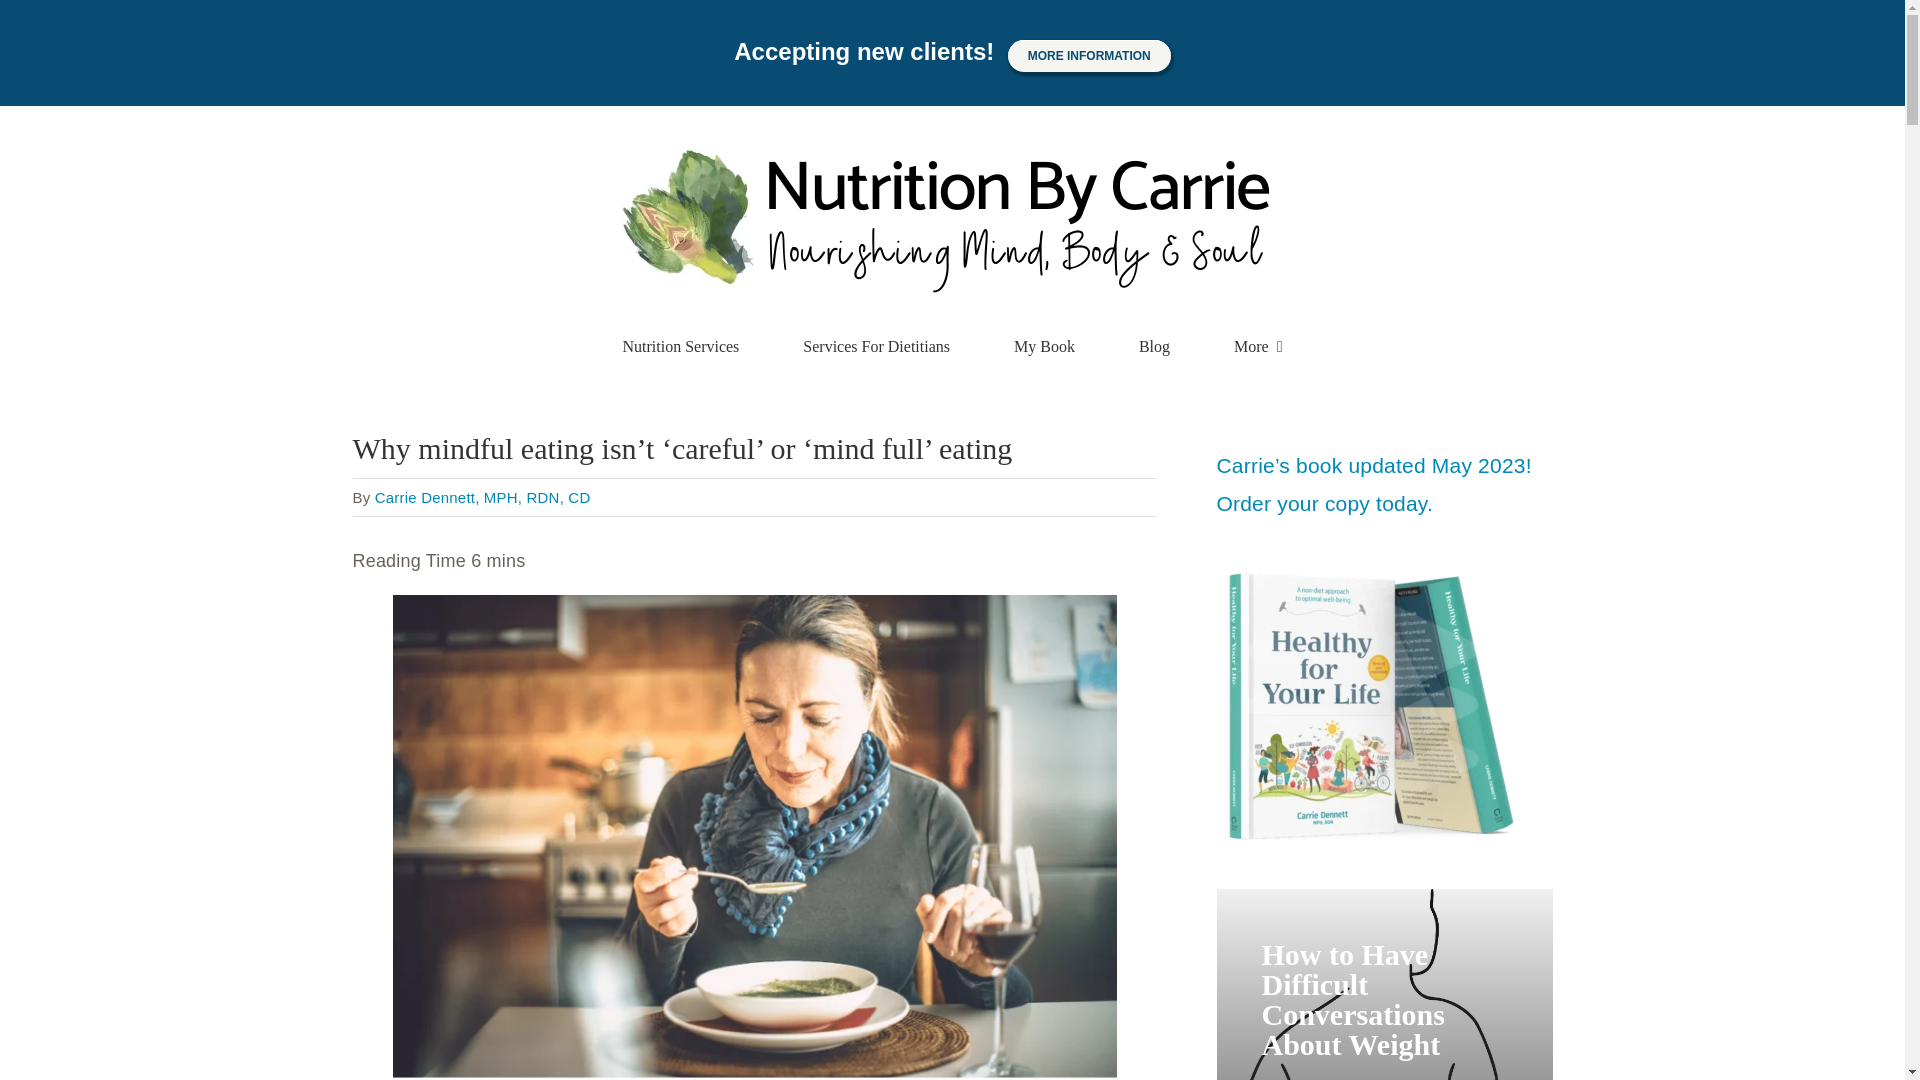 The width and height of the screenshot is (1920, 1080). Describe the element at coordinates (1044, 347) in the screenshot. I see `My Book` at that location.